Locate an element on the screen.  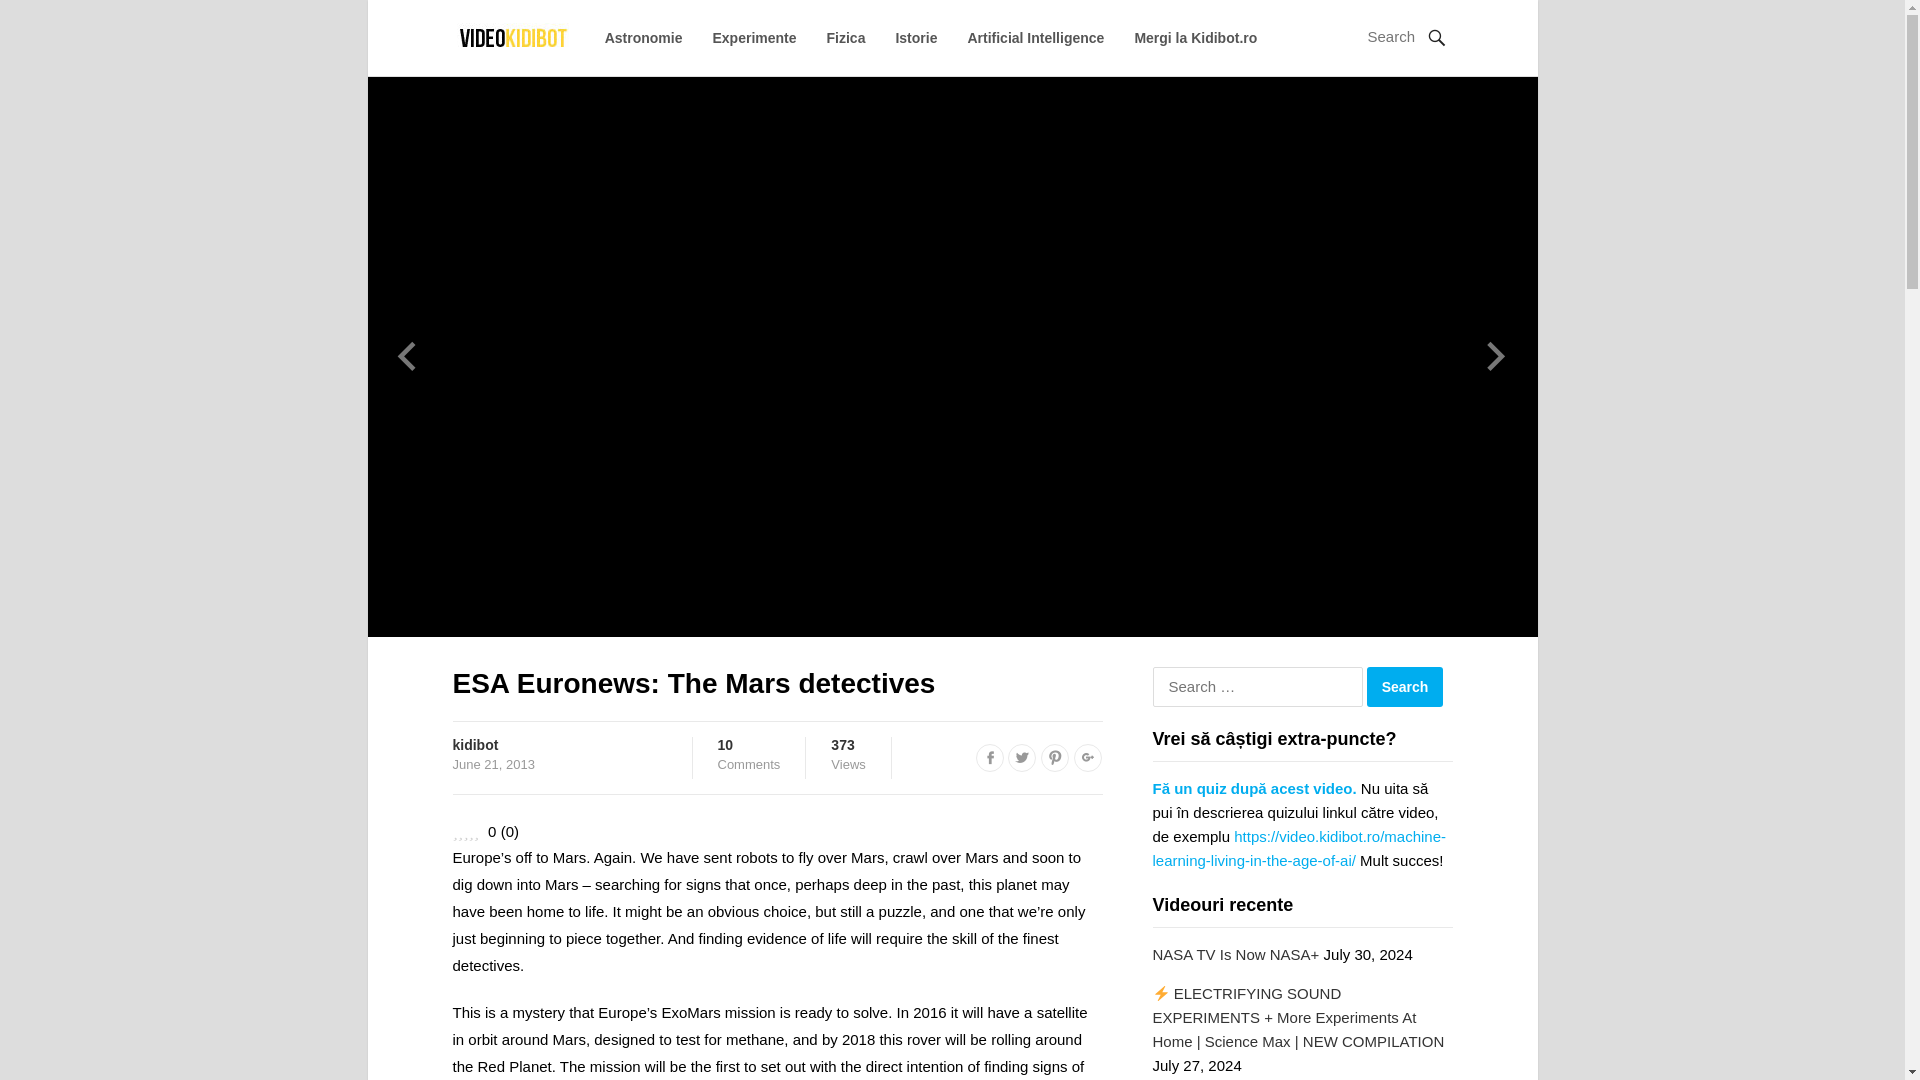
Experimente is located at coordinates (754, 38).